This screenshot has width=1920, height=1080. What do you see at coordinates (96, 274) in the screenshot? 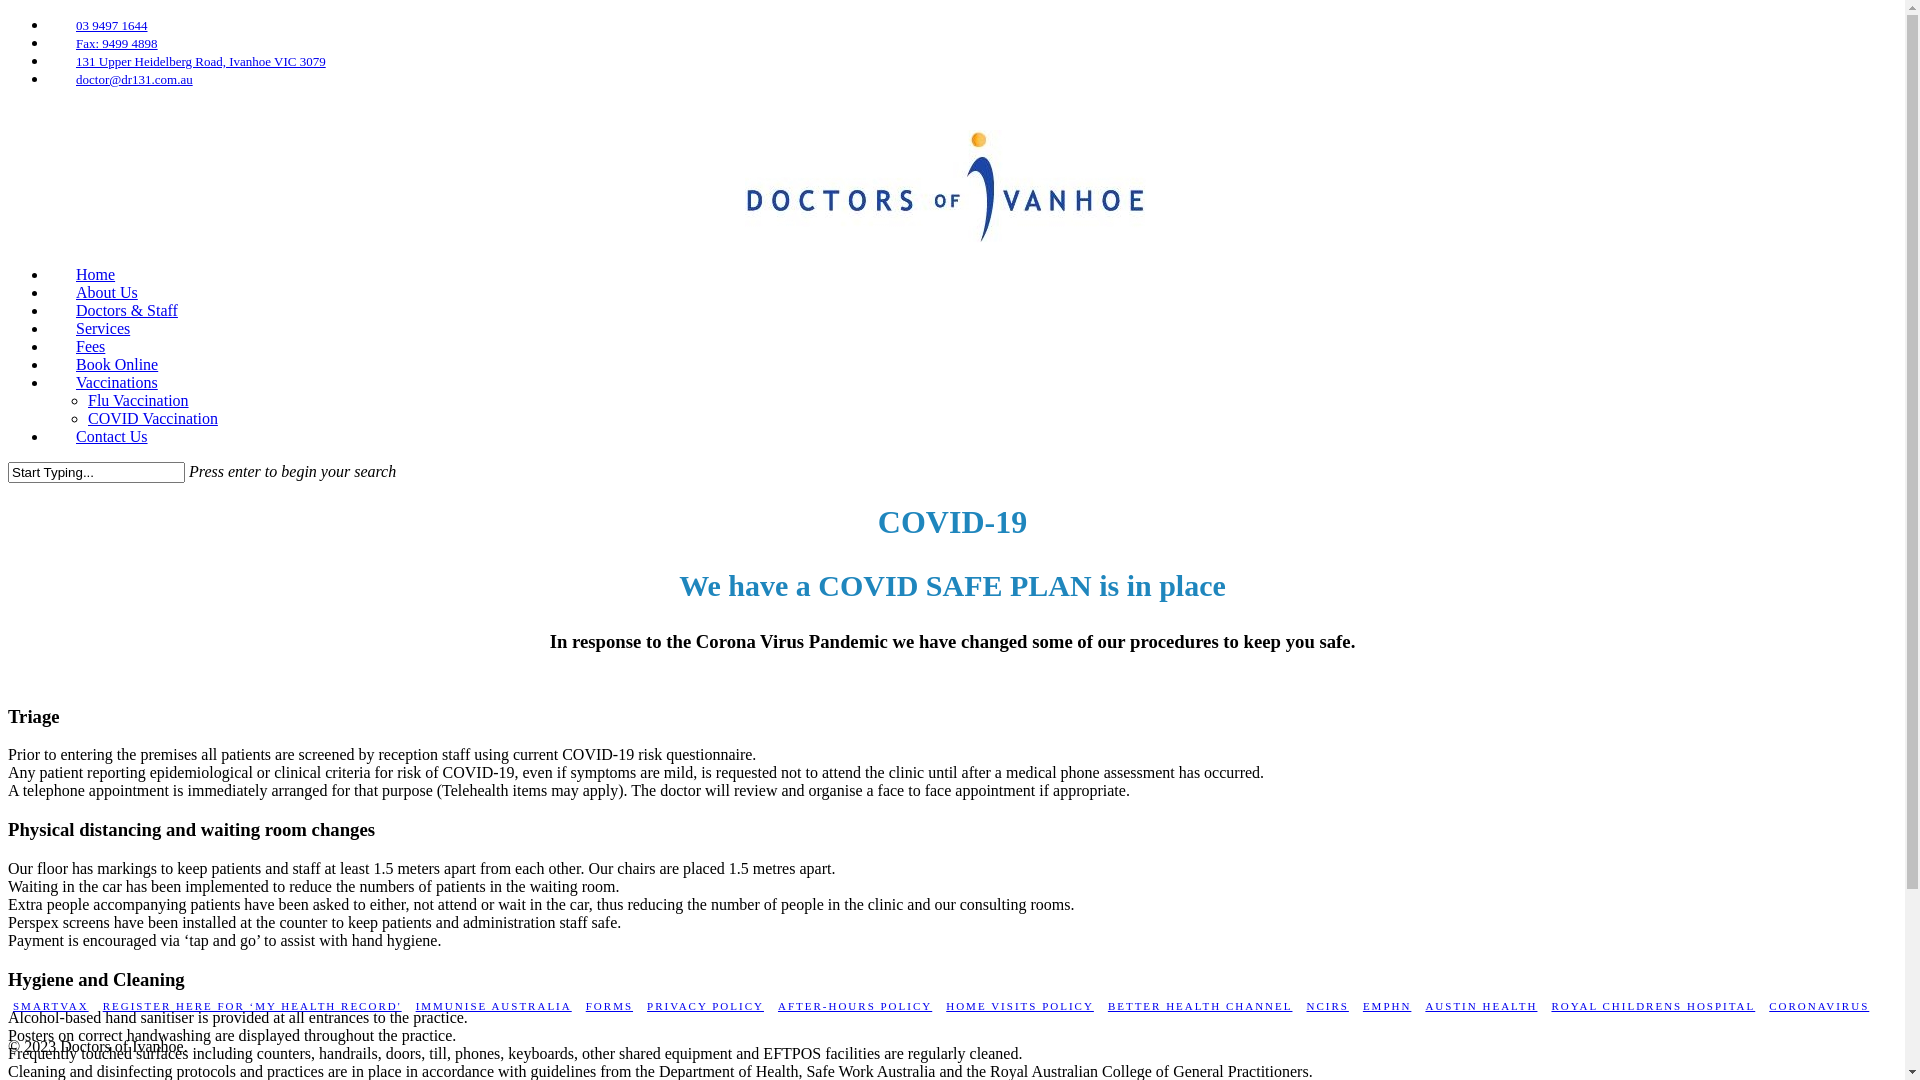
I see `Home` at bounding box center [96, 274].